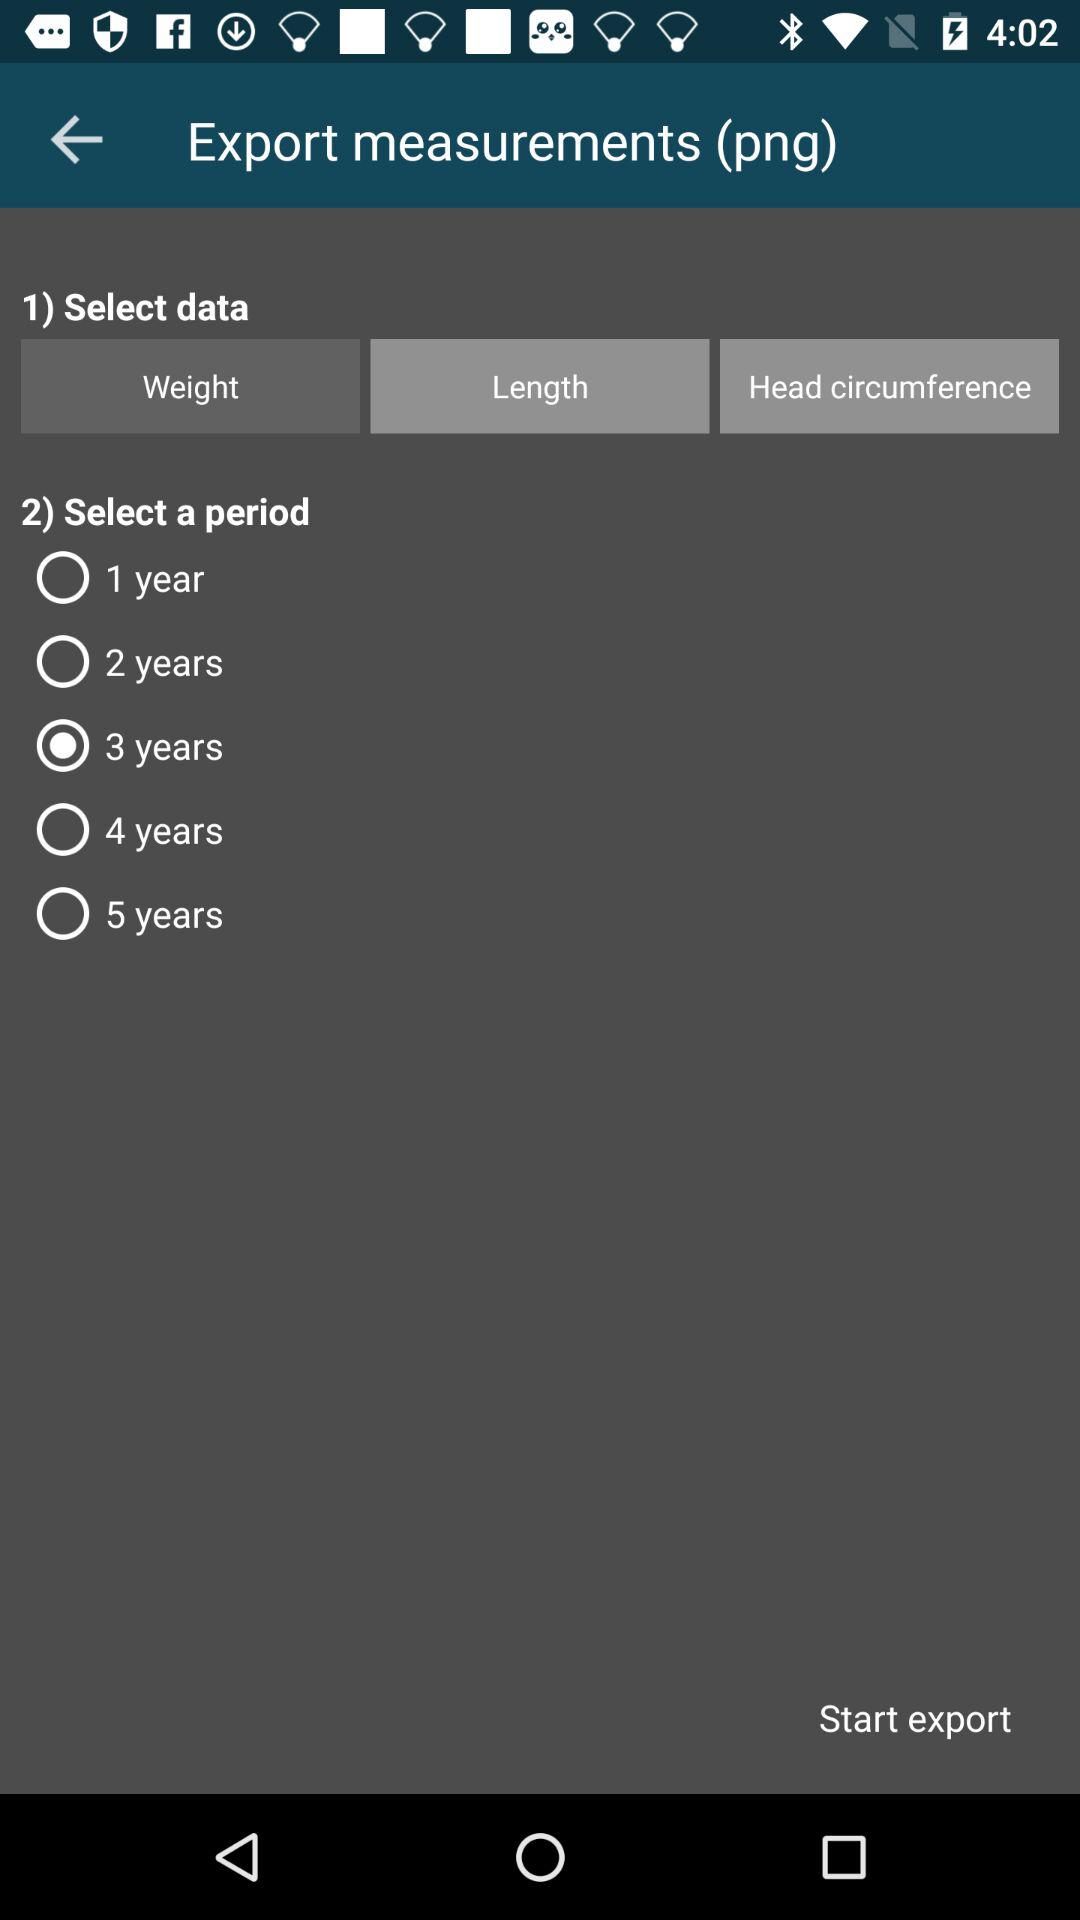  Describe the element at coordinates (540, 386) in the screenshot. I see `open item above the 2 select a` at that location.